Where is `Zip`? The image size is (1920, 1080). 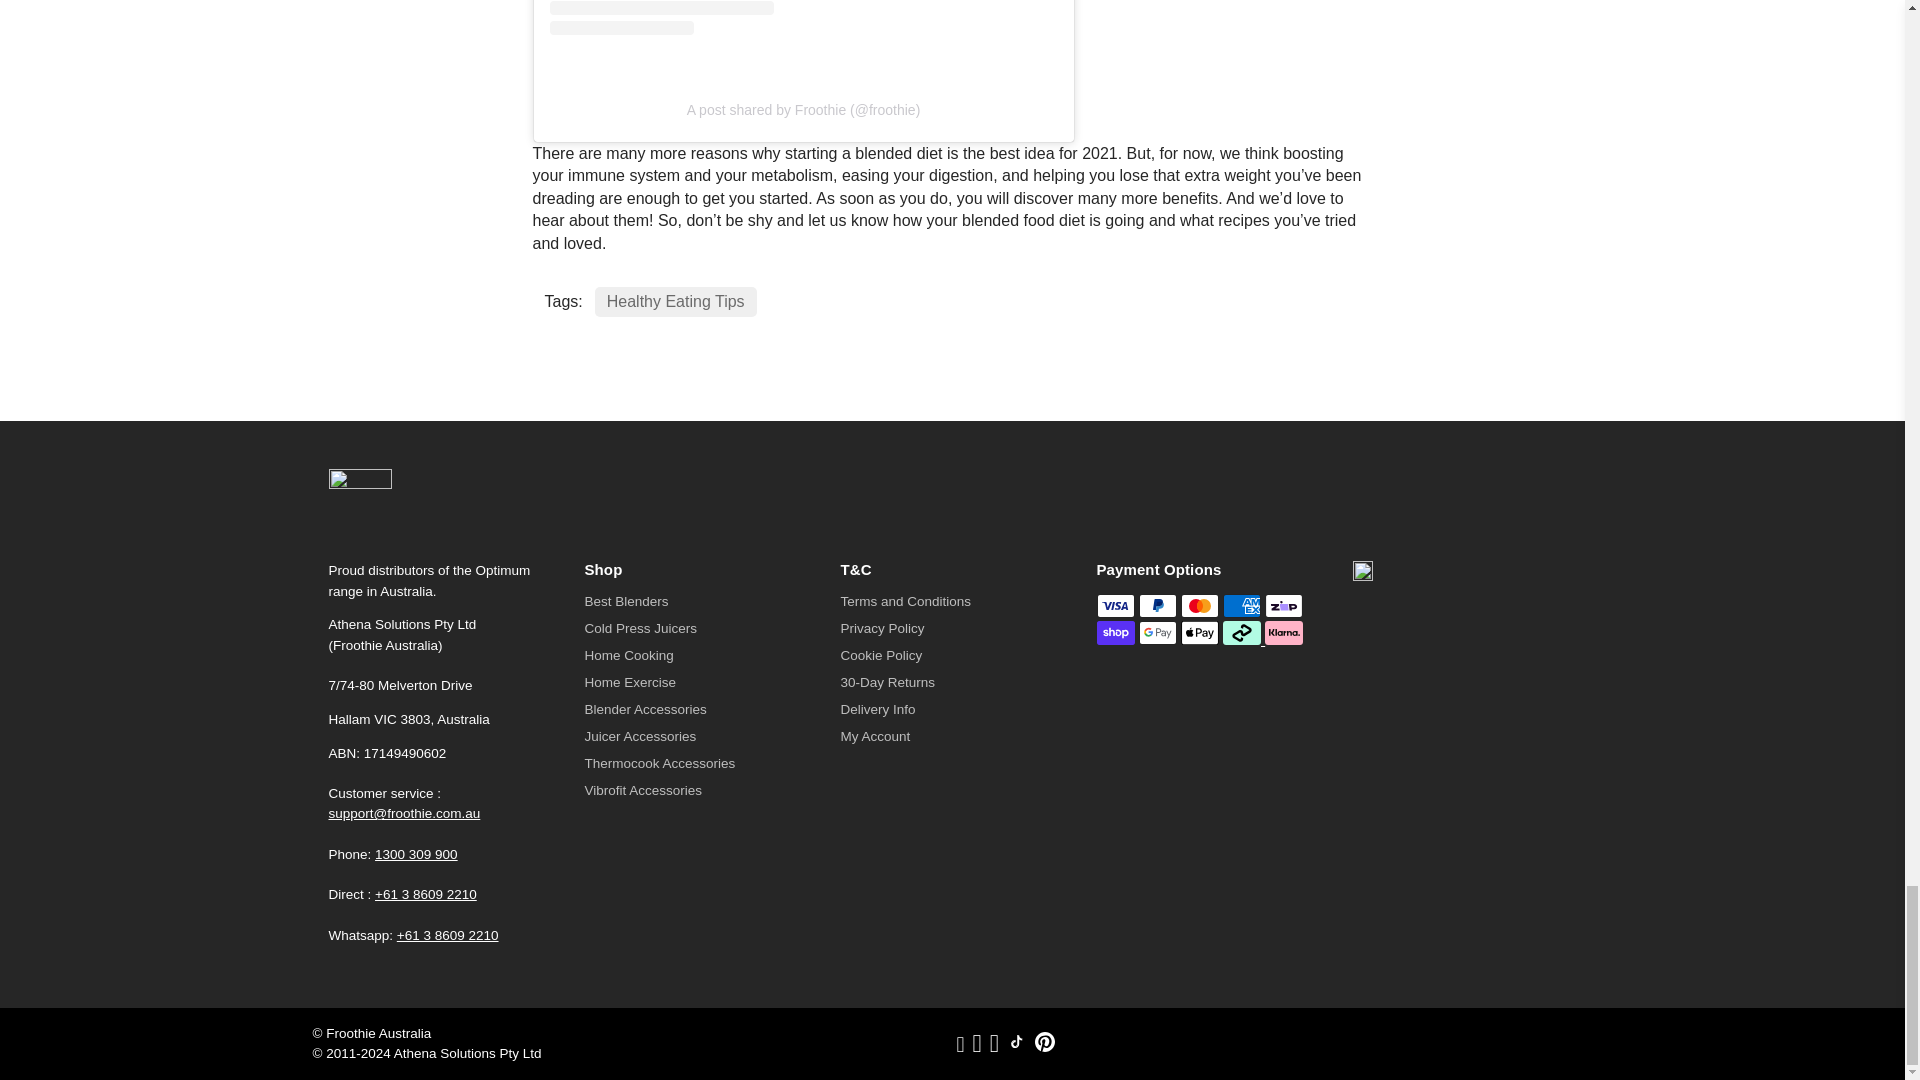
Zip is located at coordinates (1284, 606).